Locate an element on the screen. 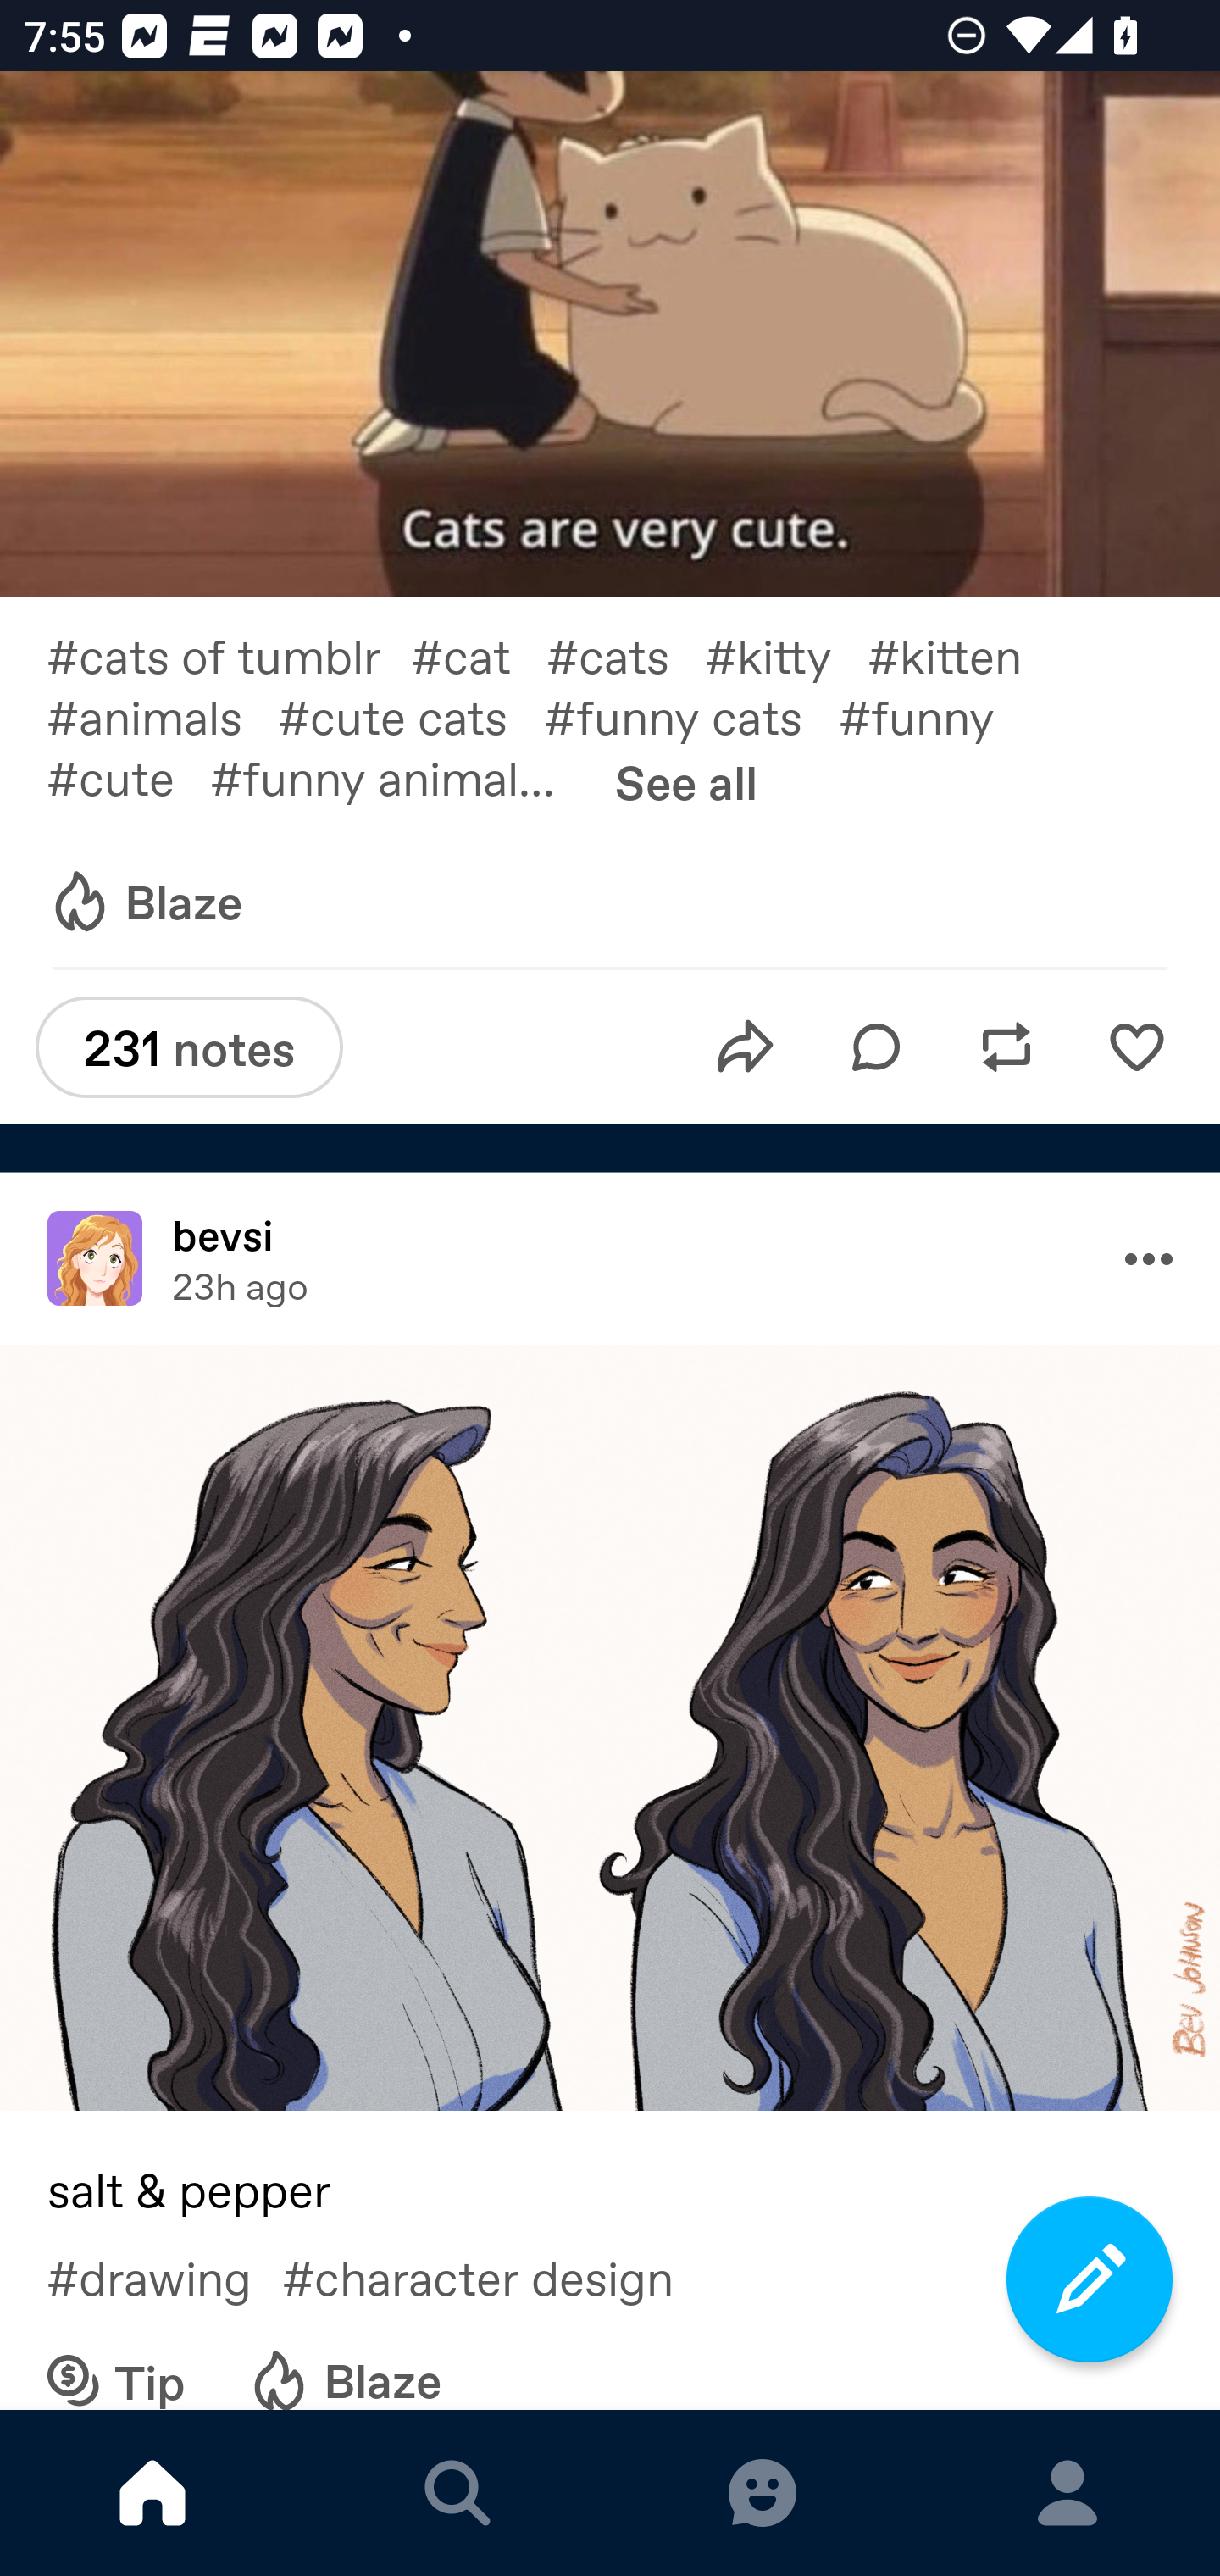 This screenshot has height=2576, width=1220. #cats of tumblr is located at coordinates (229, 654).